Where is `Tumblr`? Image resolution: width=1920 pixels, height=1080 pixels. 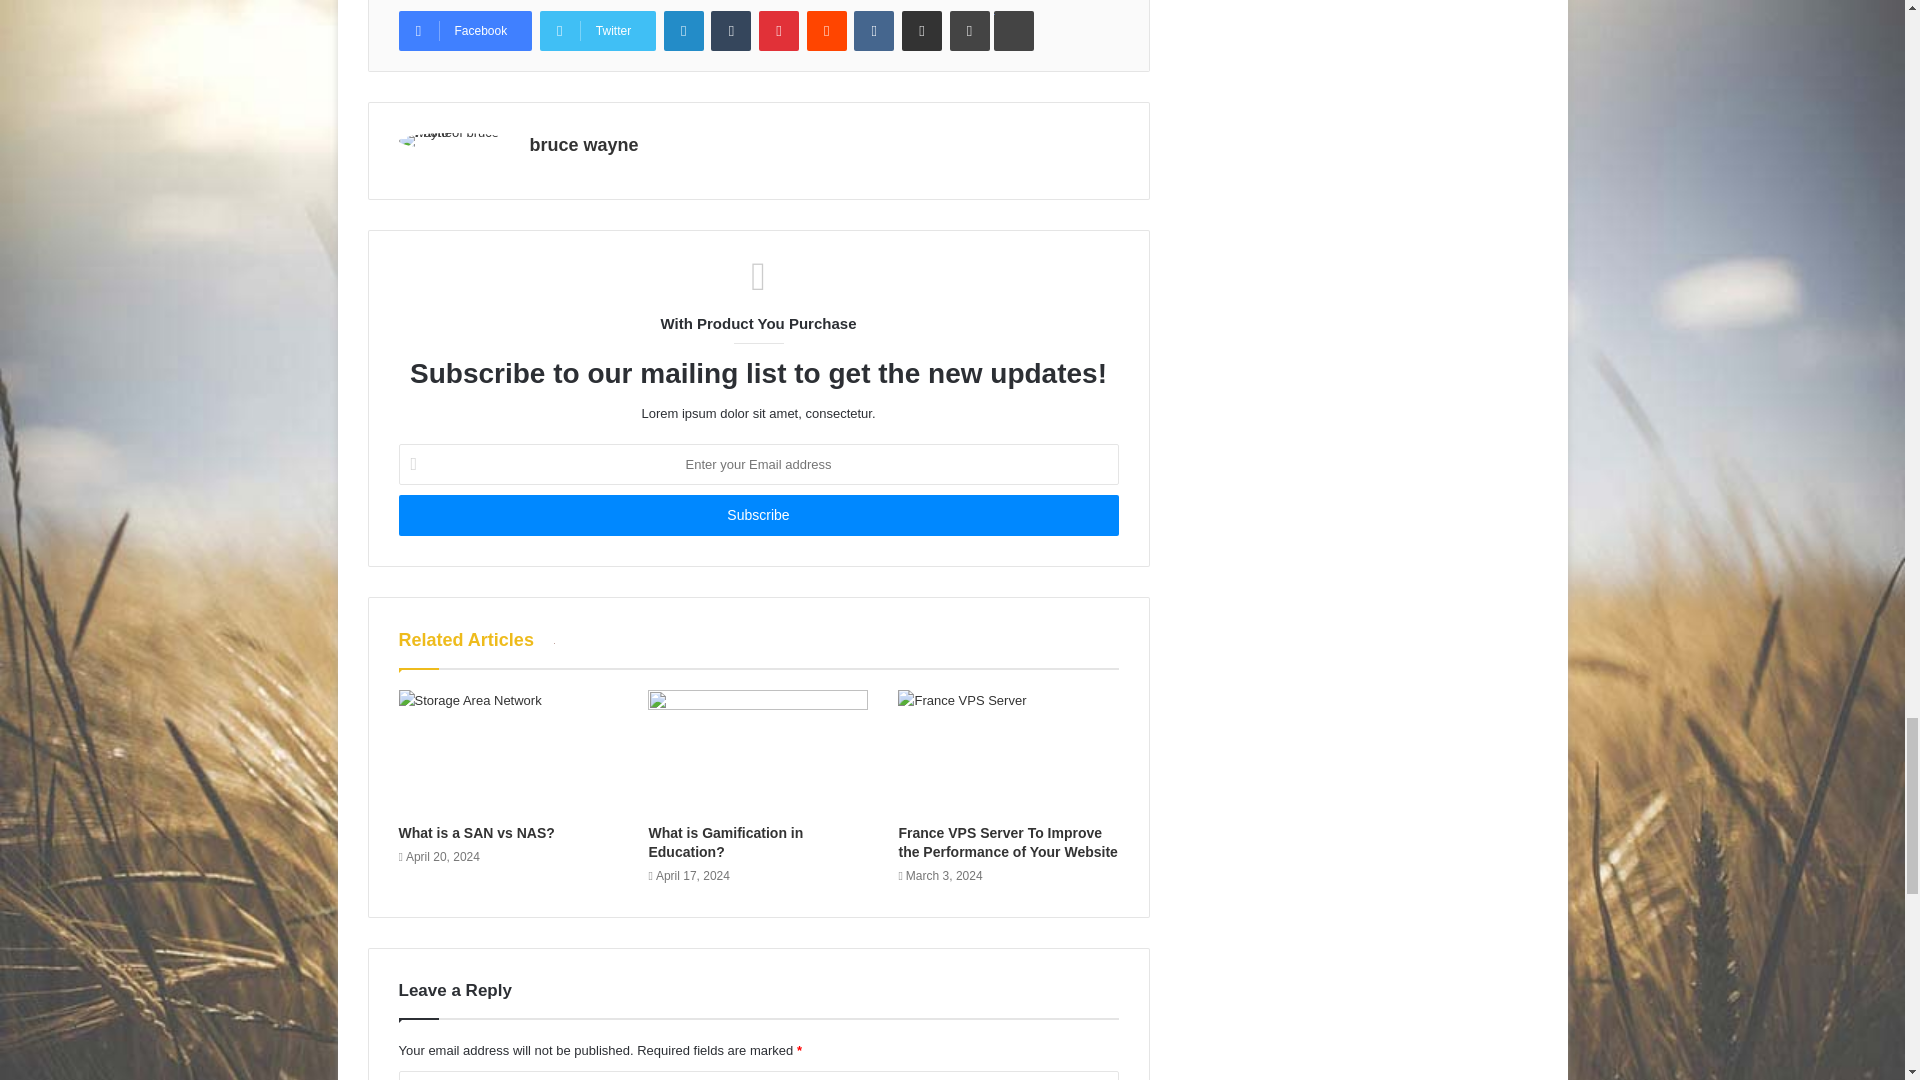
Tumblr is located at coordinates (730, 30).